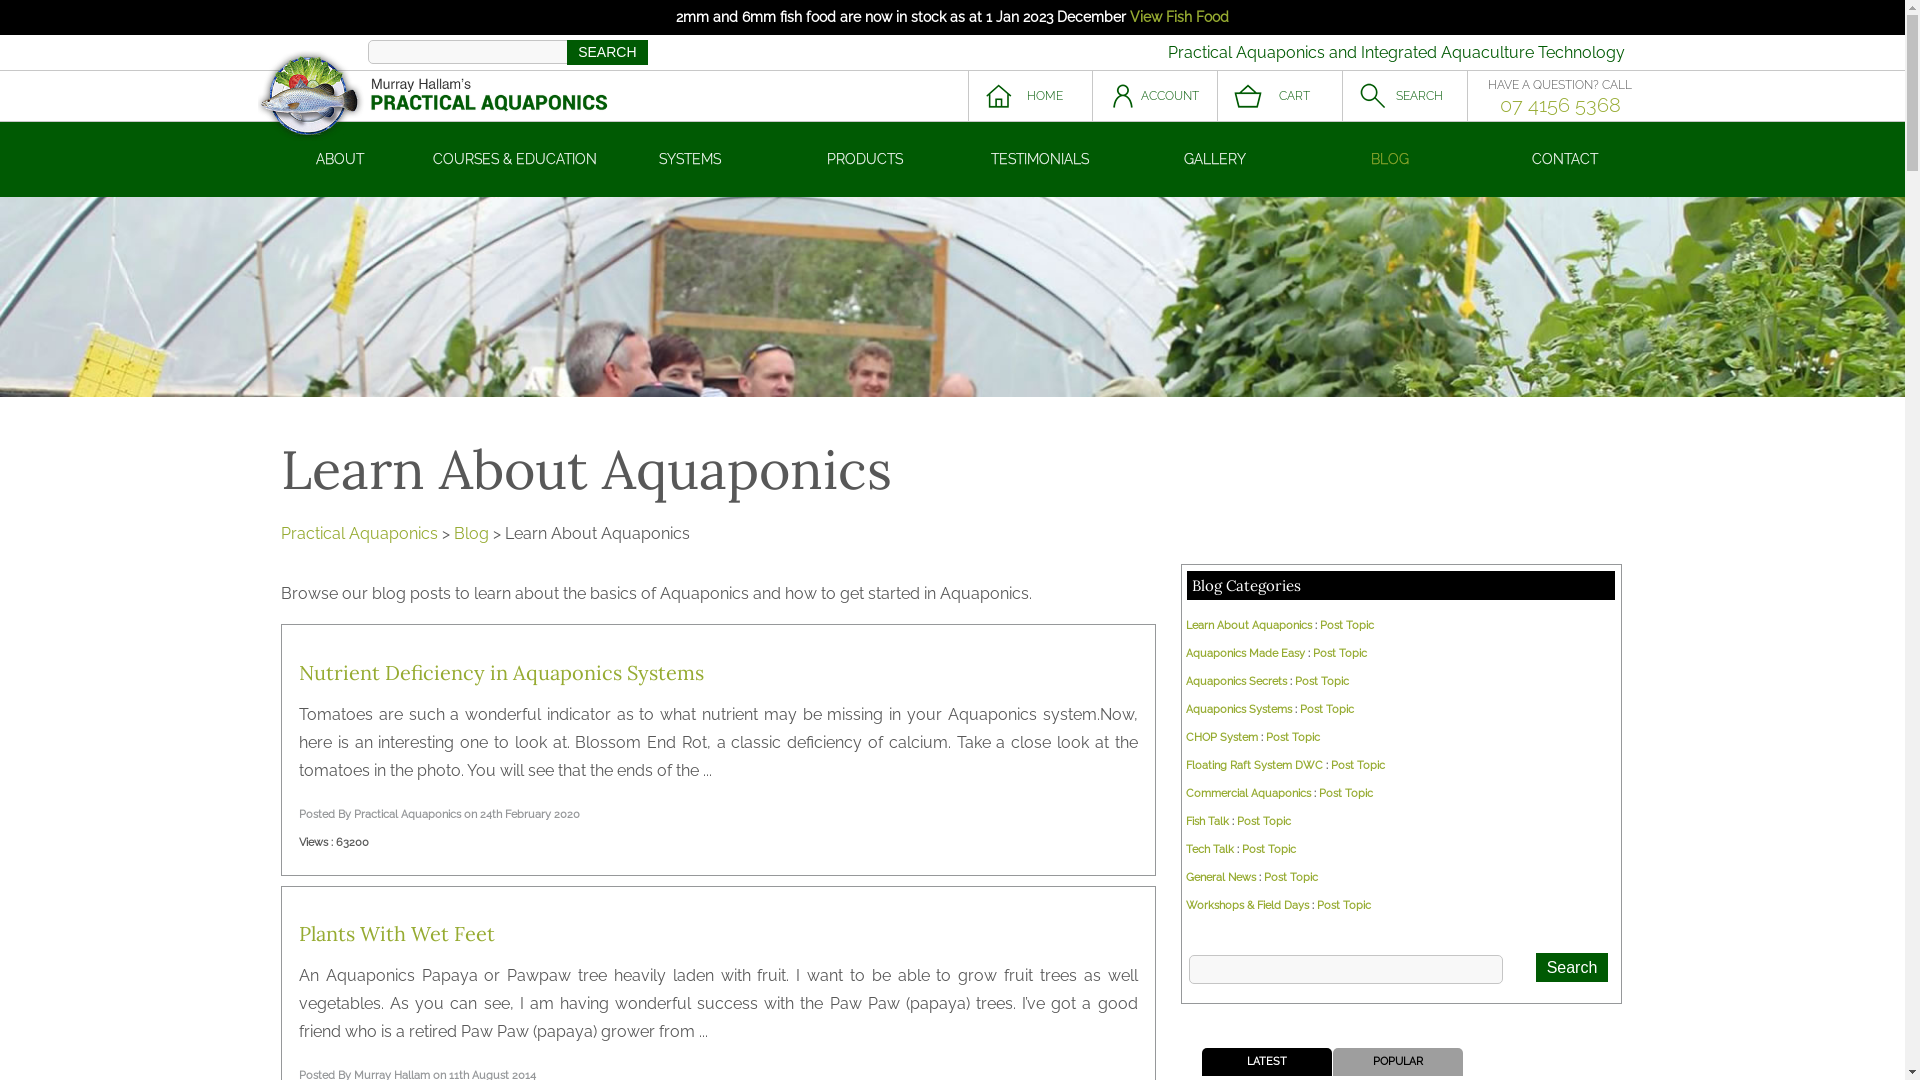  I want to click on Search, so click(1572, 968).